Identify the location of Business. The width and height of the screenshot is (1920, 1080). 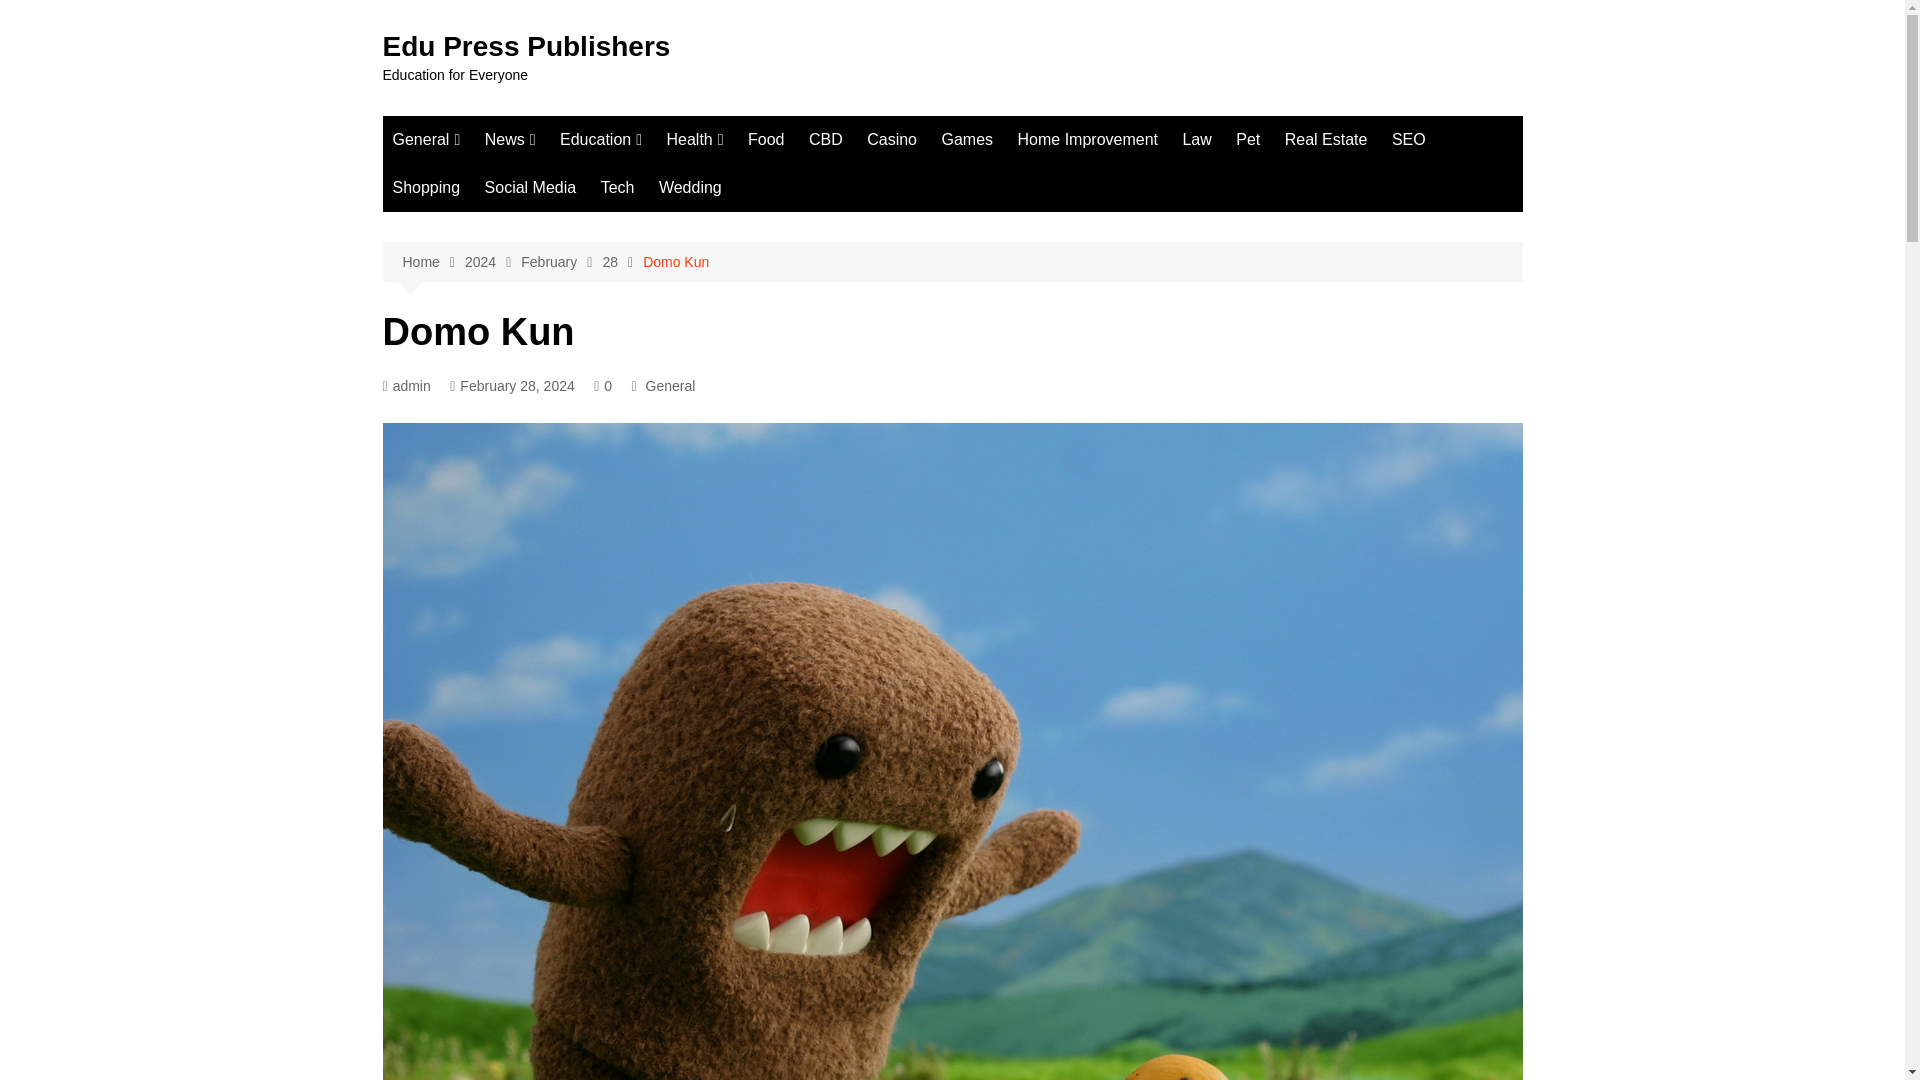
(492, 180).